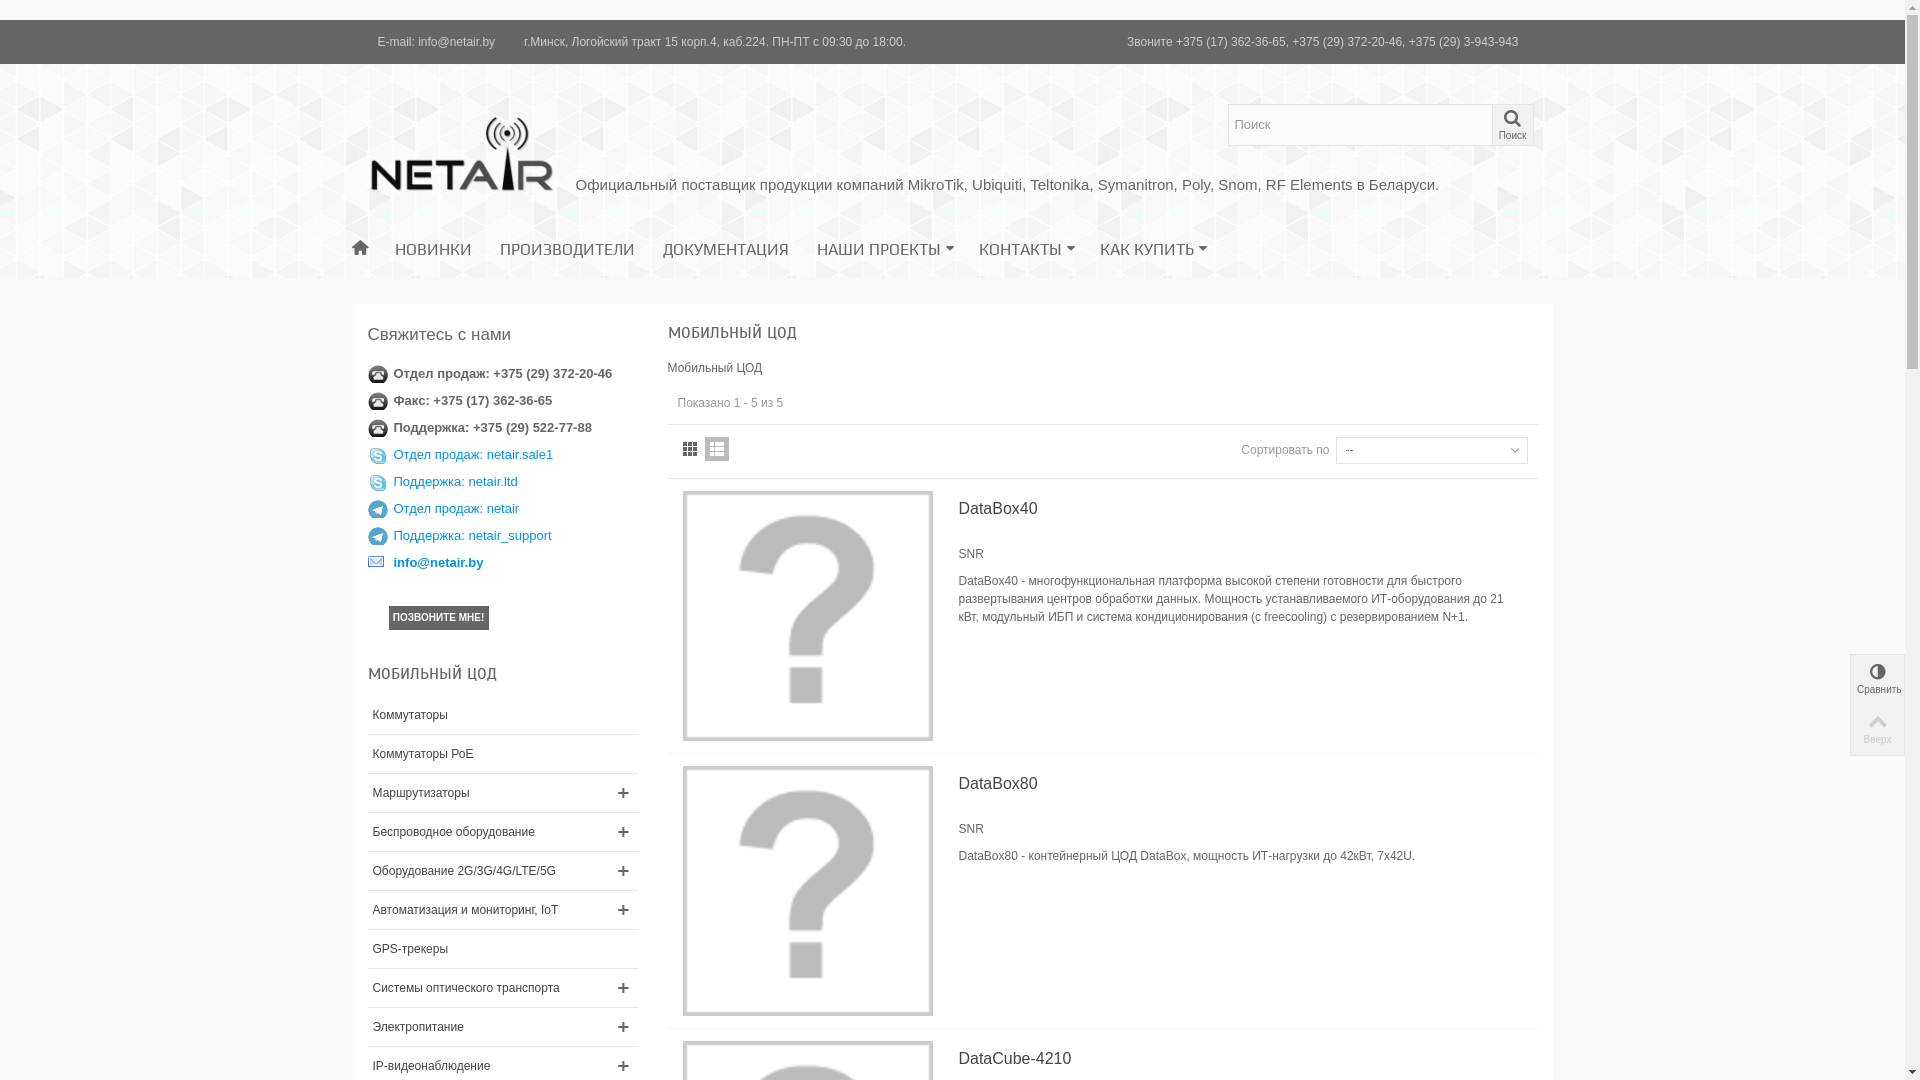 Image resolution: width=1920 pixels, height=1080 pixels. Describe the element at coordinates (1237, 1059) in the screenshot. I see `DataCube-4210` at that location.